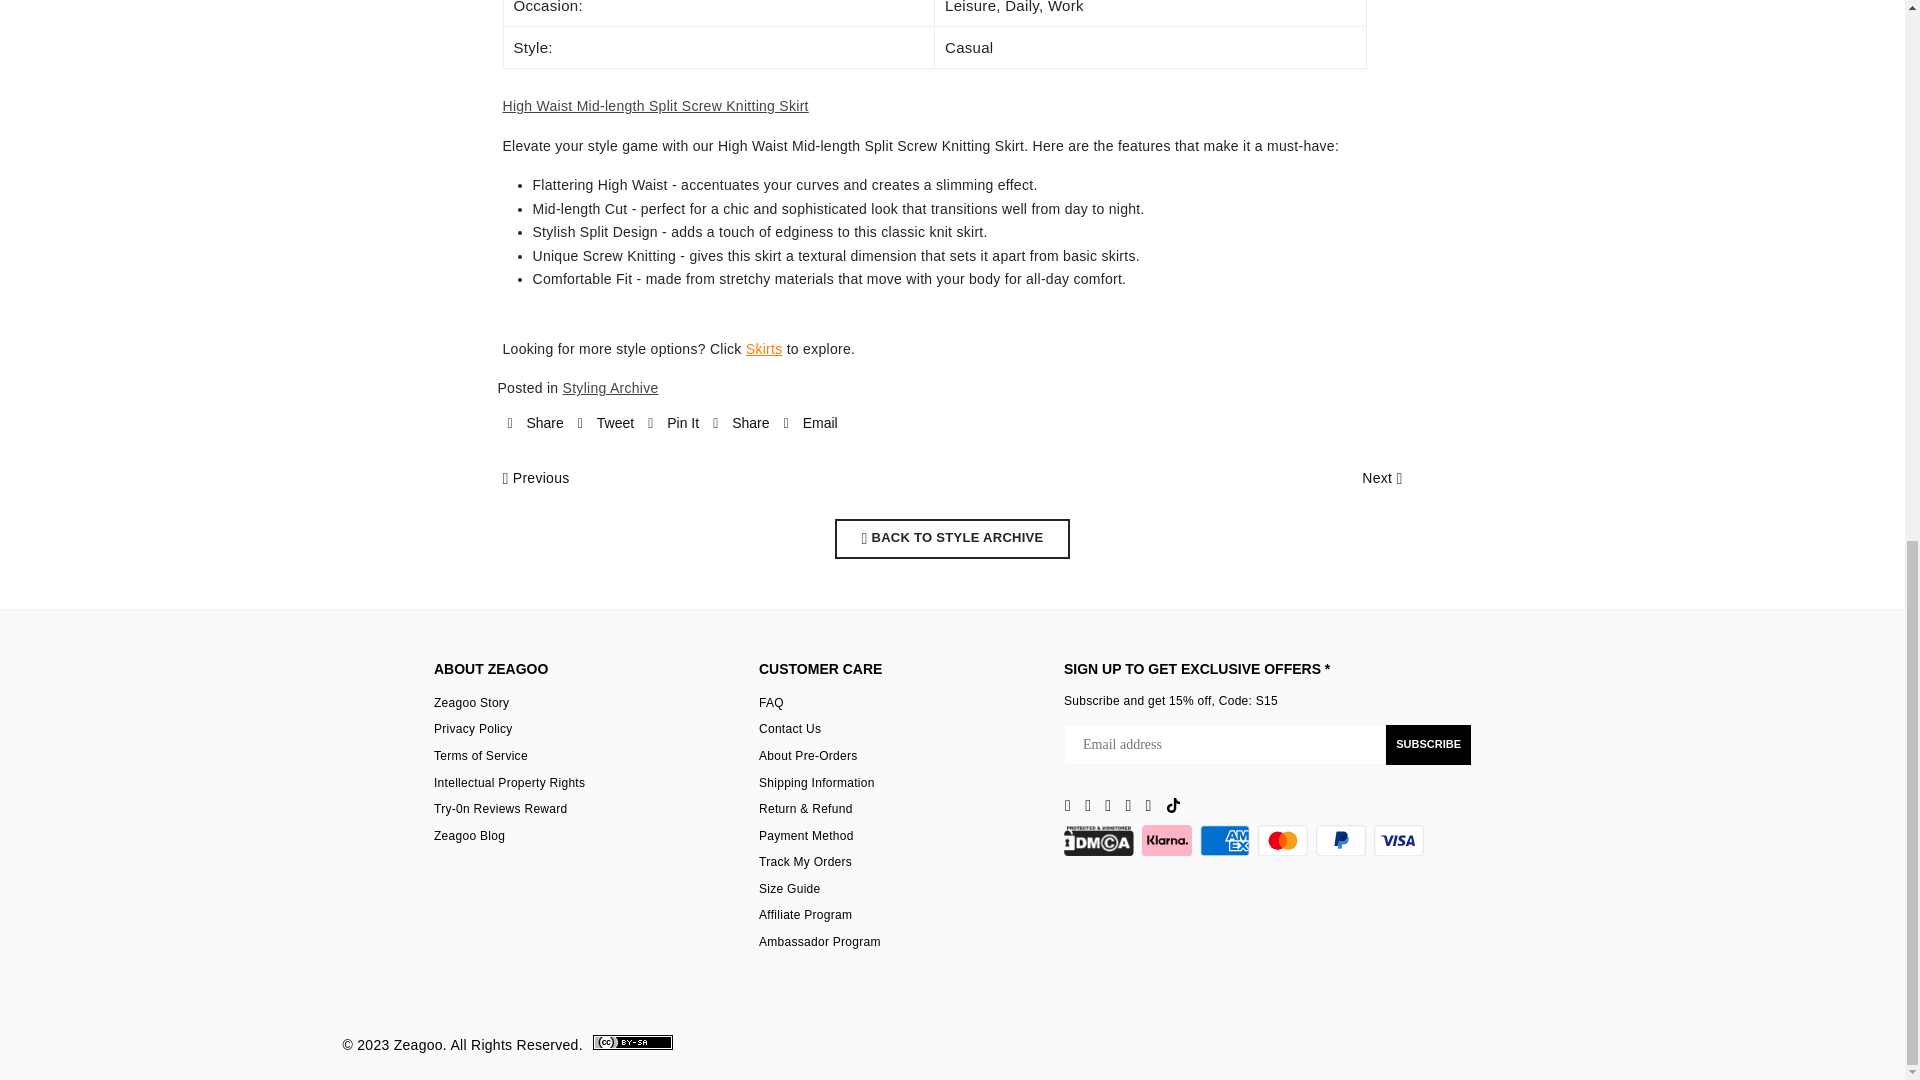  What do you see at coordinates (1224, 840) in the screenshot?
I see `American Express` at bounding box center [1224, 840].